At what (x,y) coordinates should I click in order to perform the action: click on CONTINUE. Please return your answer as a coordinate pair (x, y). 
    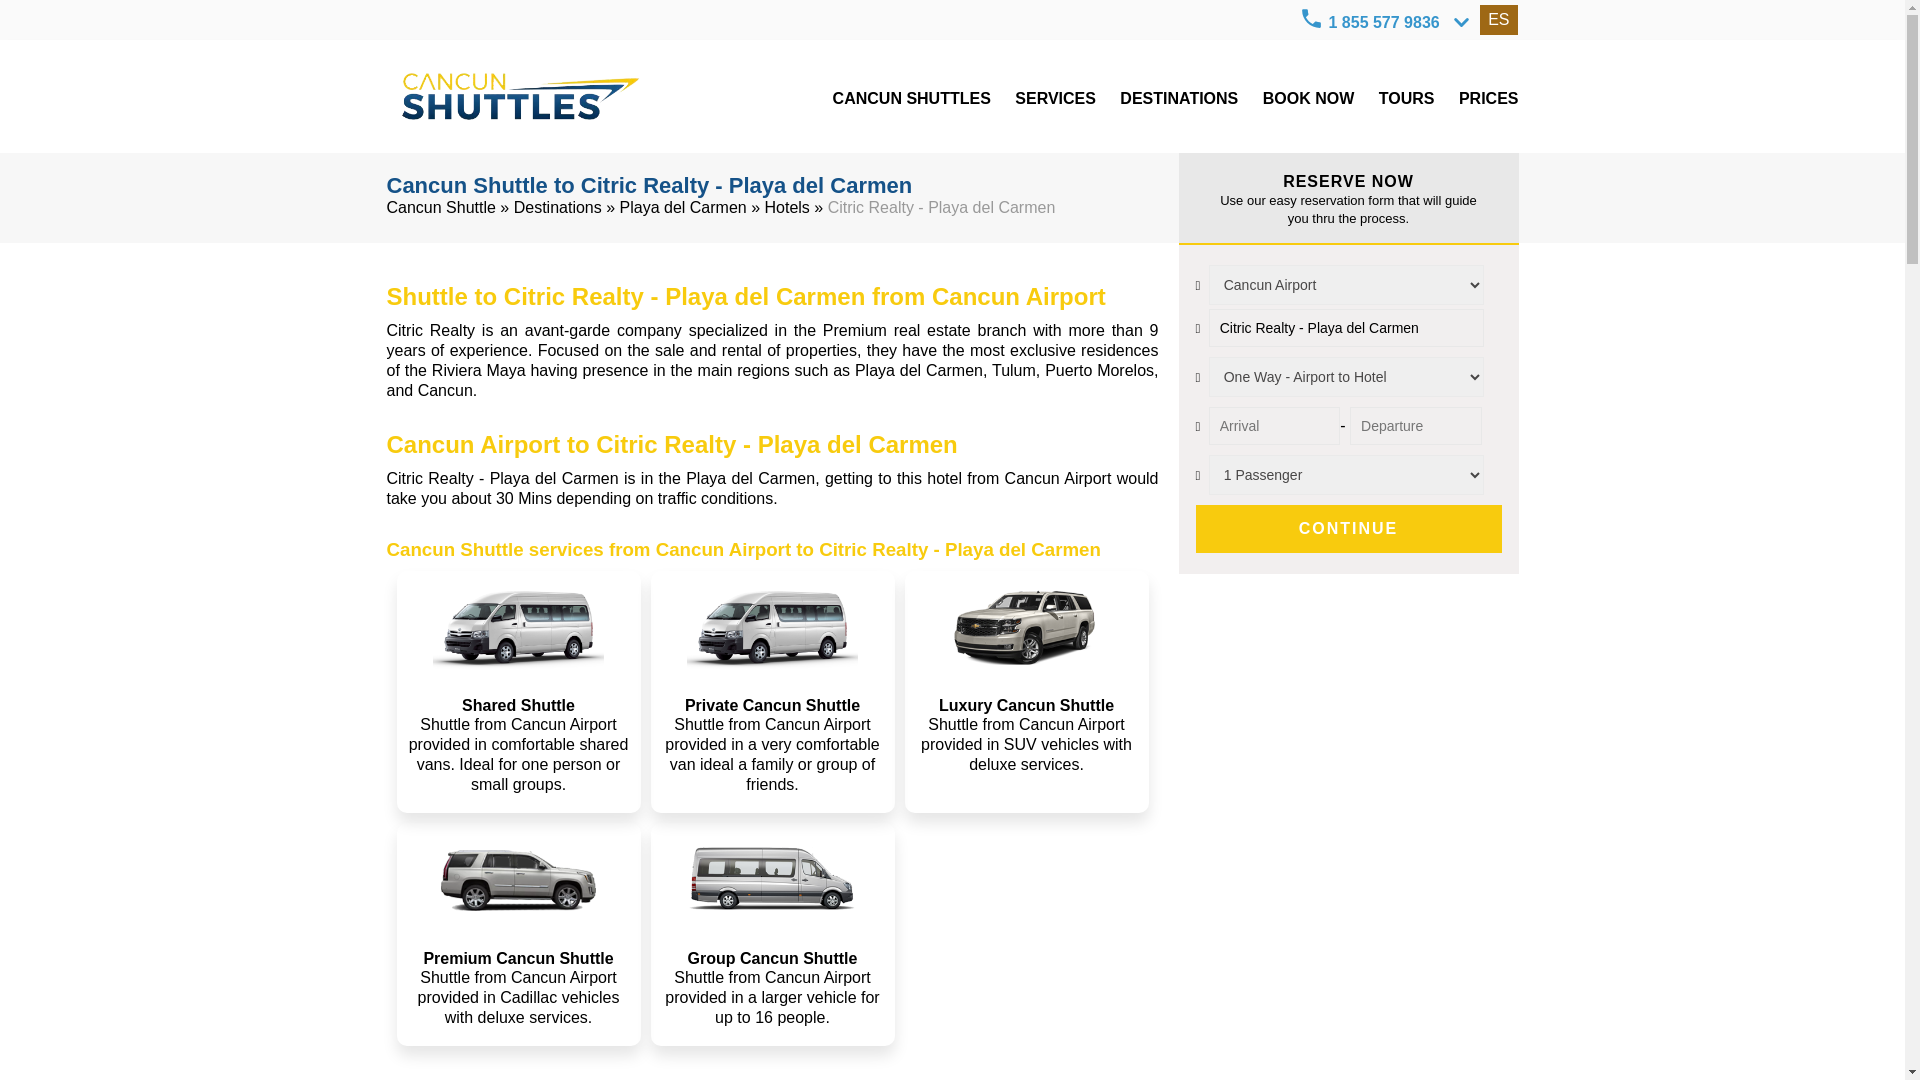
    Looking at the image, I should click on (1348, 528).